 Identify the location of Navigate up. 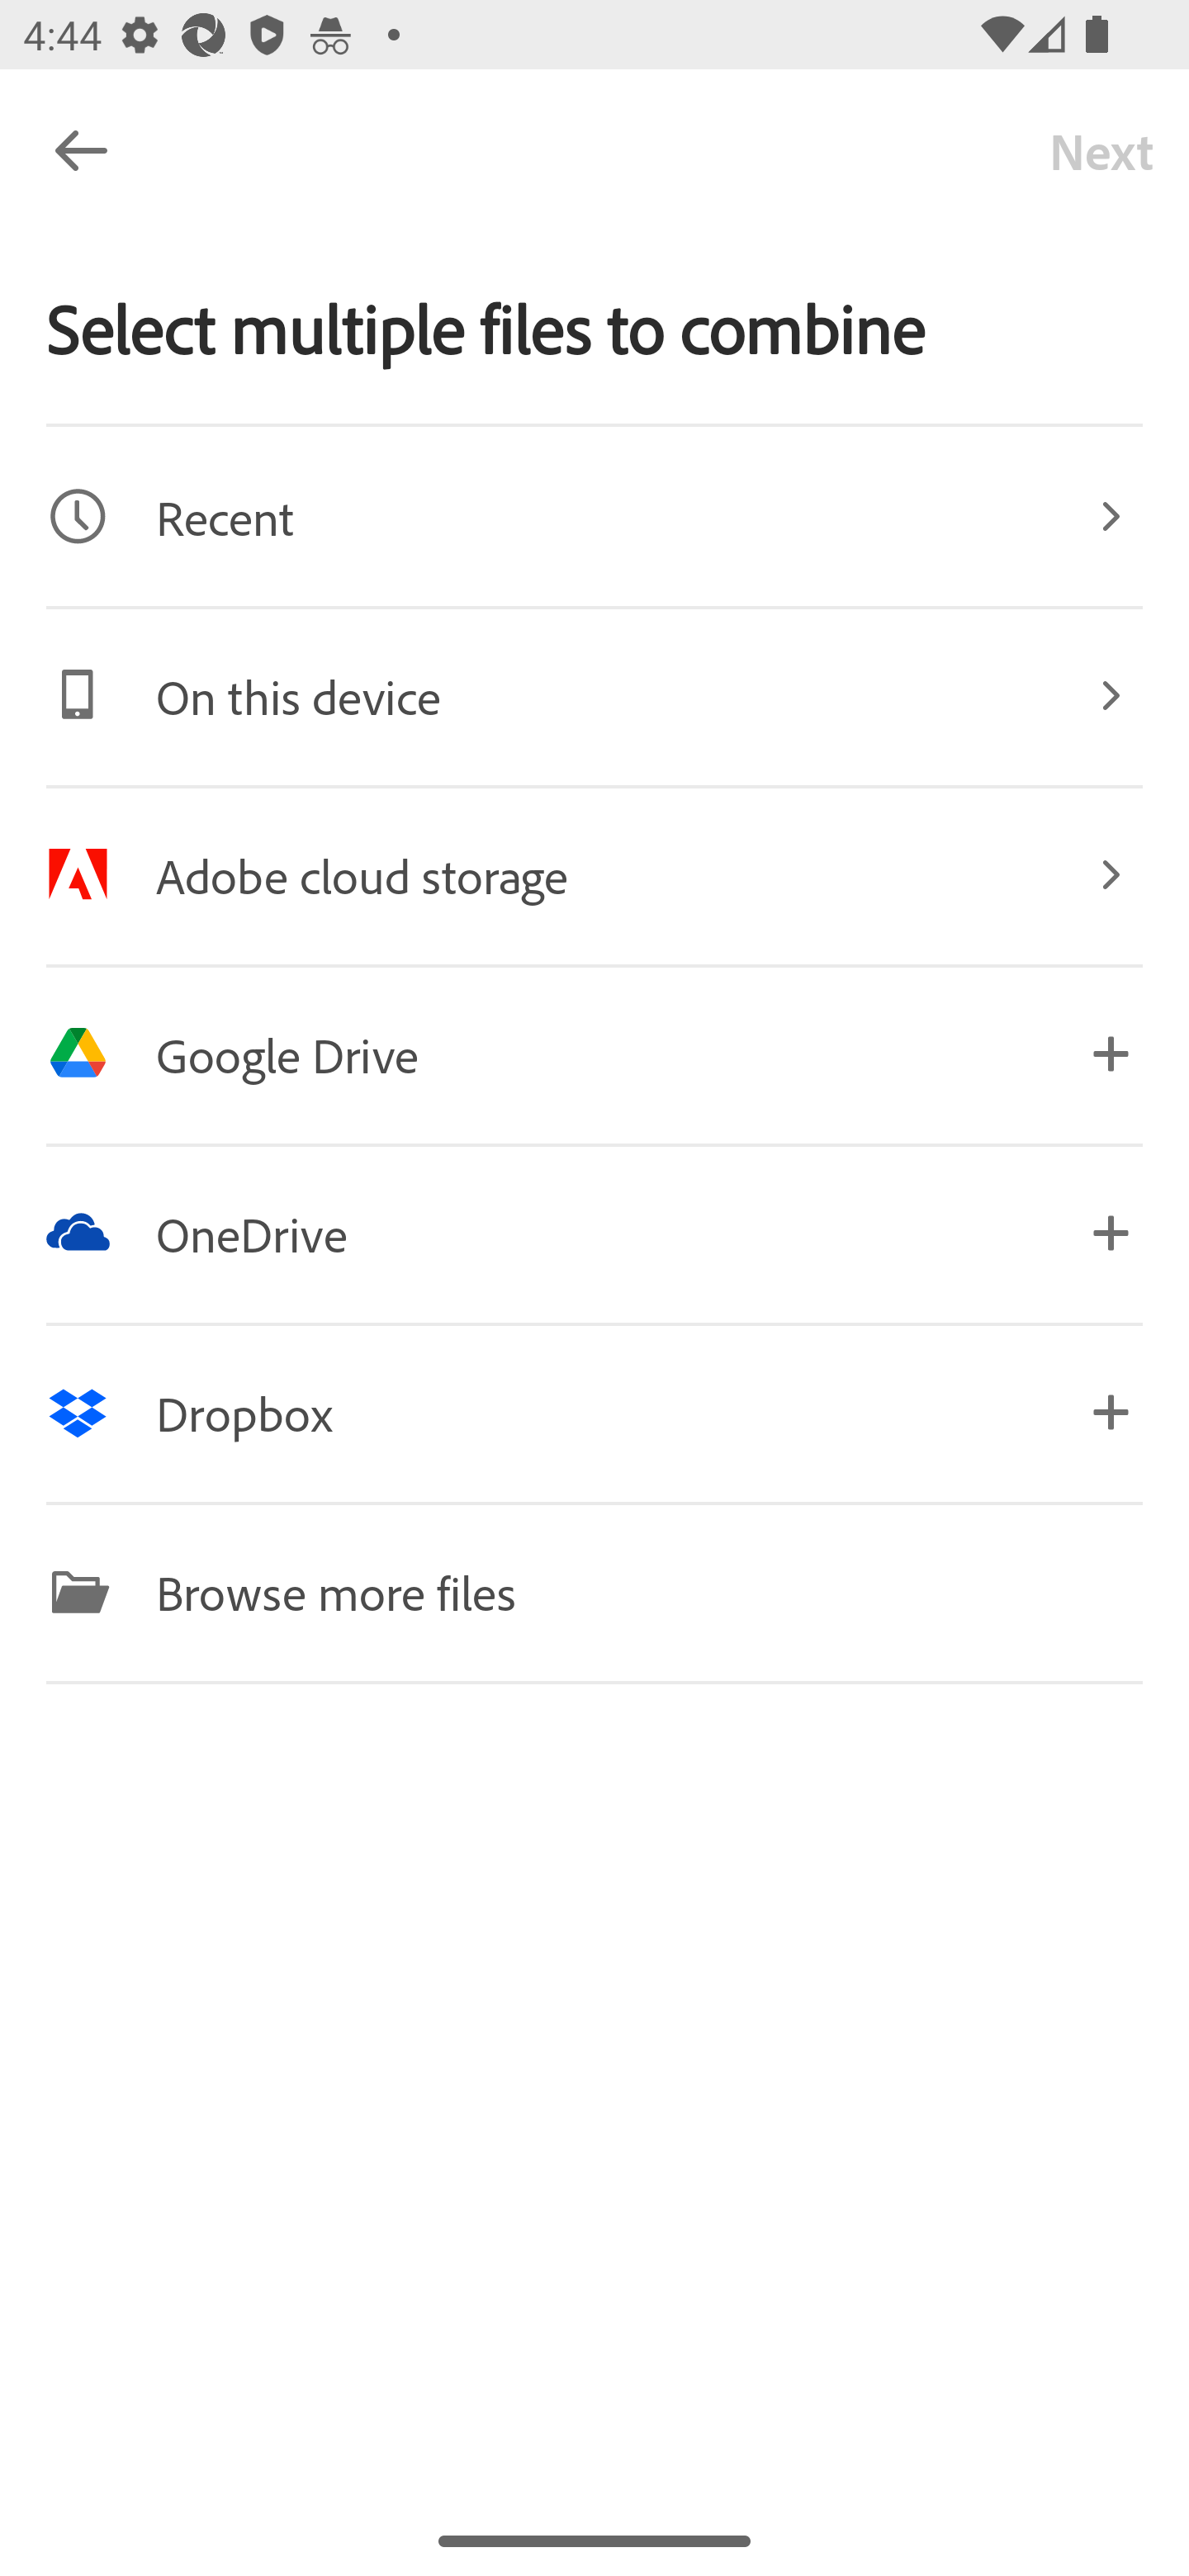
(81, 150).